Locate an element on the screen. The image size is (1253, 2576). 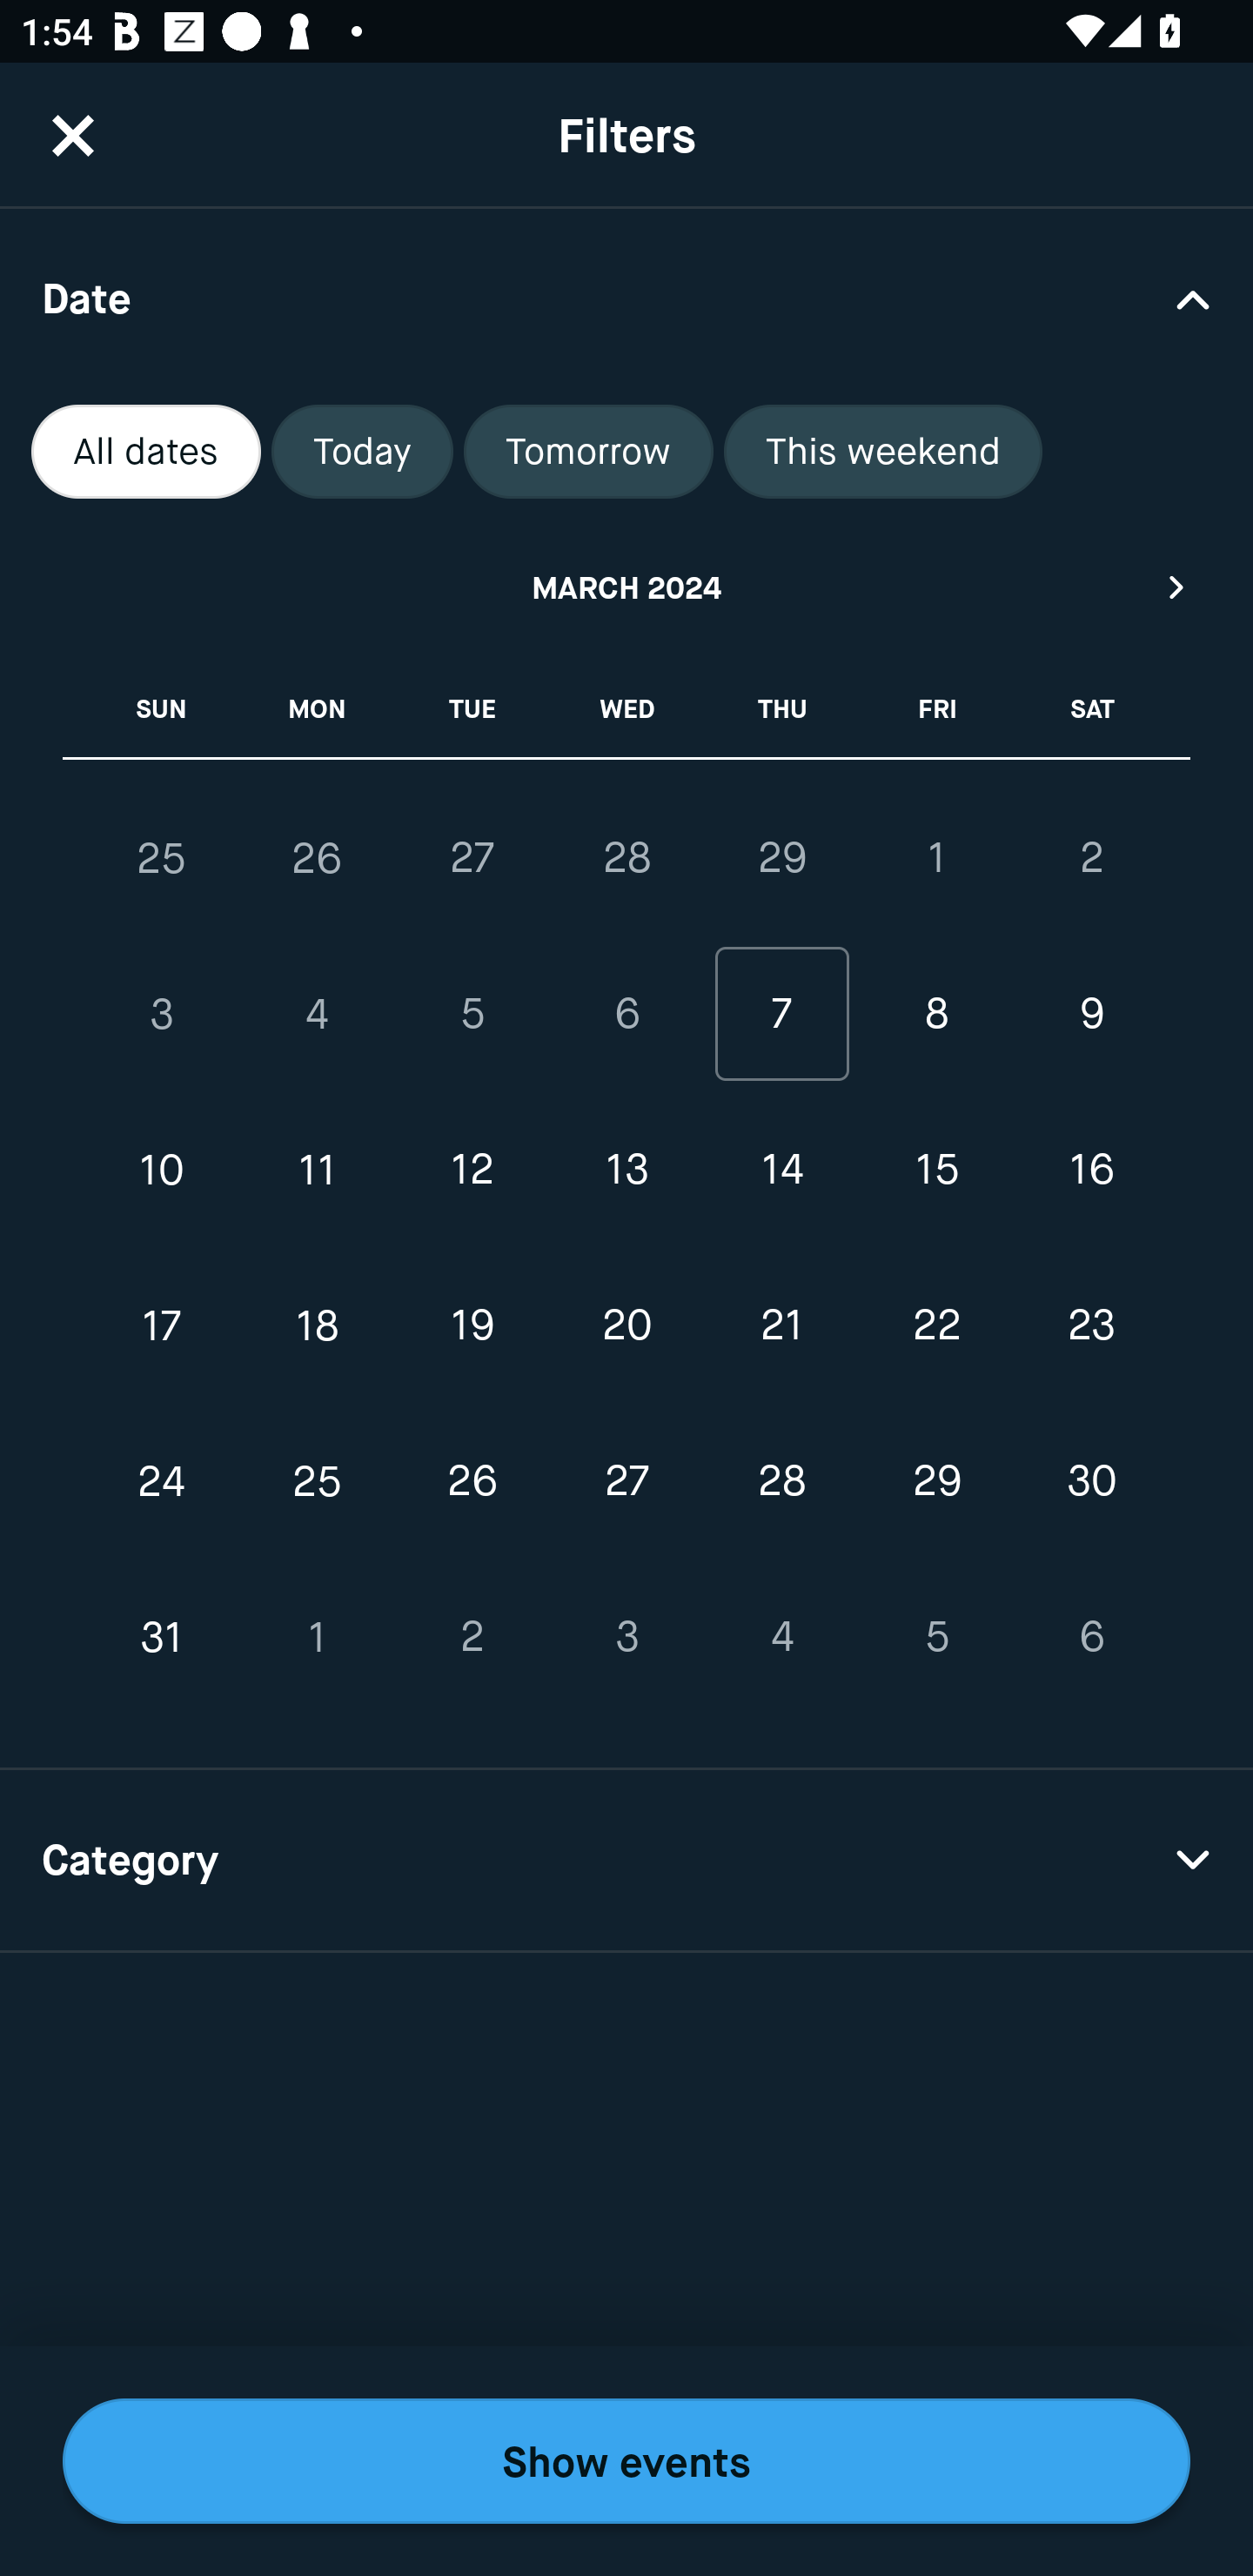
25 is located at coordinates (317, 1481).